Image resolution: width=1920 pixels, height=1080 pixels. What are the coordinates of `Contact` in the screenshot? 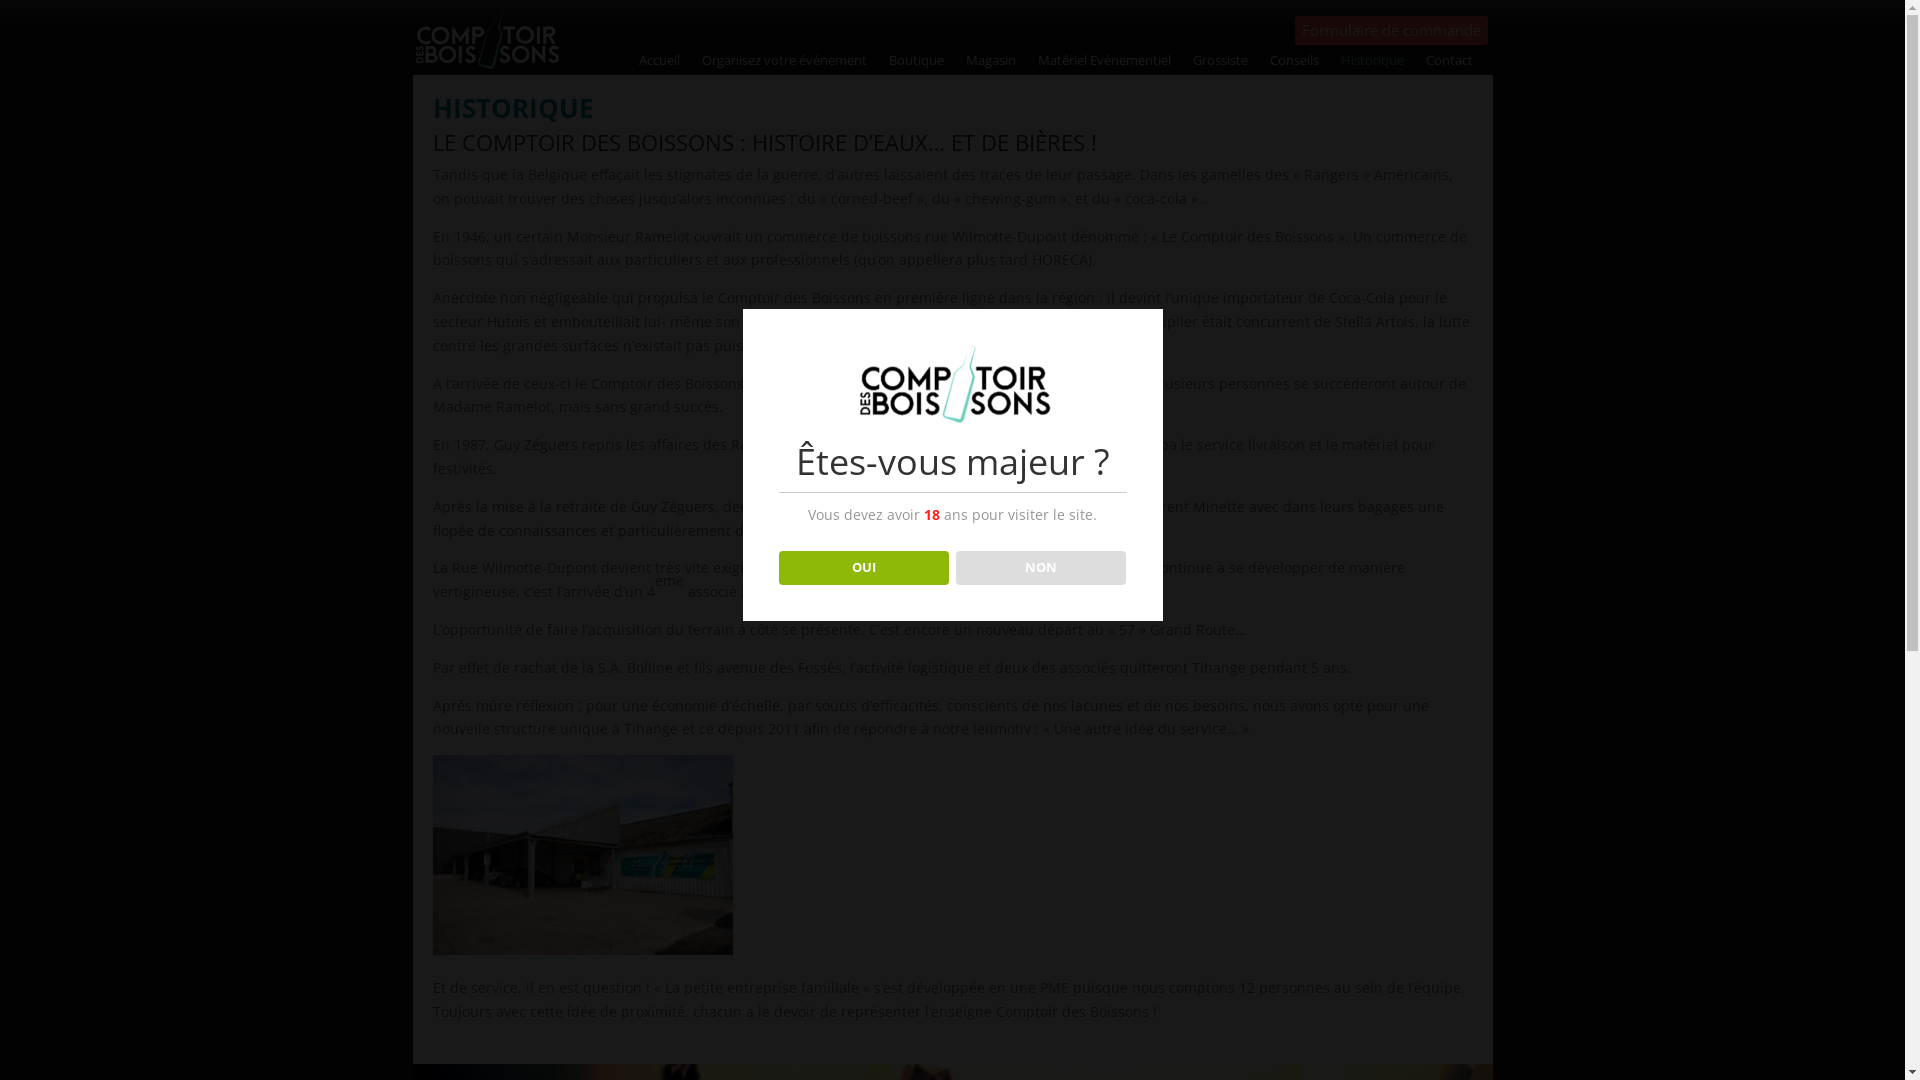 It's located at (1450, 64).